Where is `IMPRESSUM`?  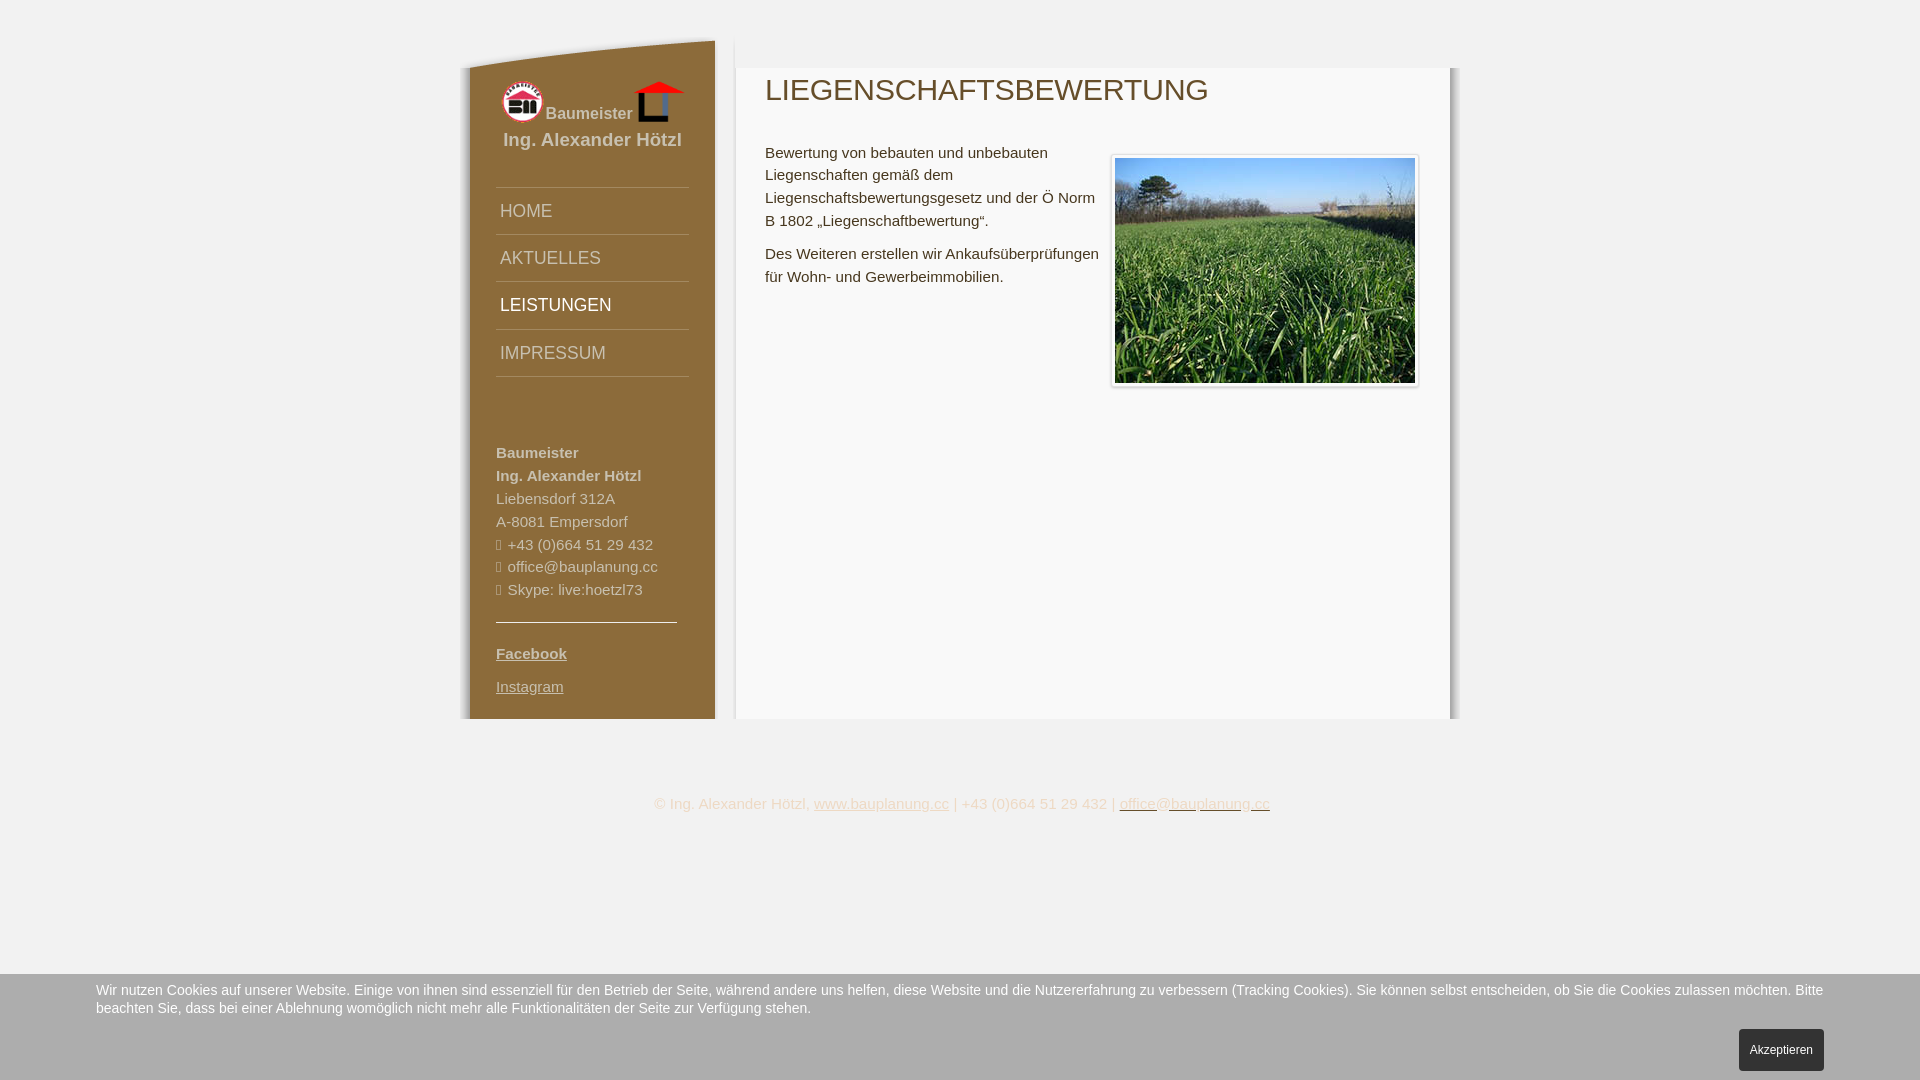 IMPRESSUM is located at coordinates (592, 353).